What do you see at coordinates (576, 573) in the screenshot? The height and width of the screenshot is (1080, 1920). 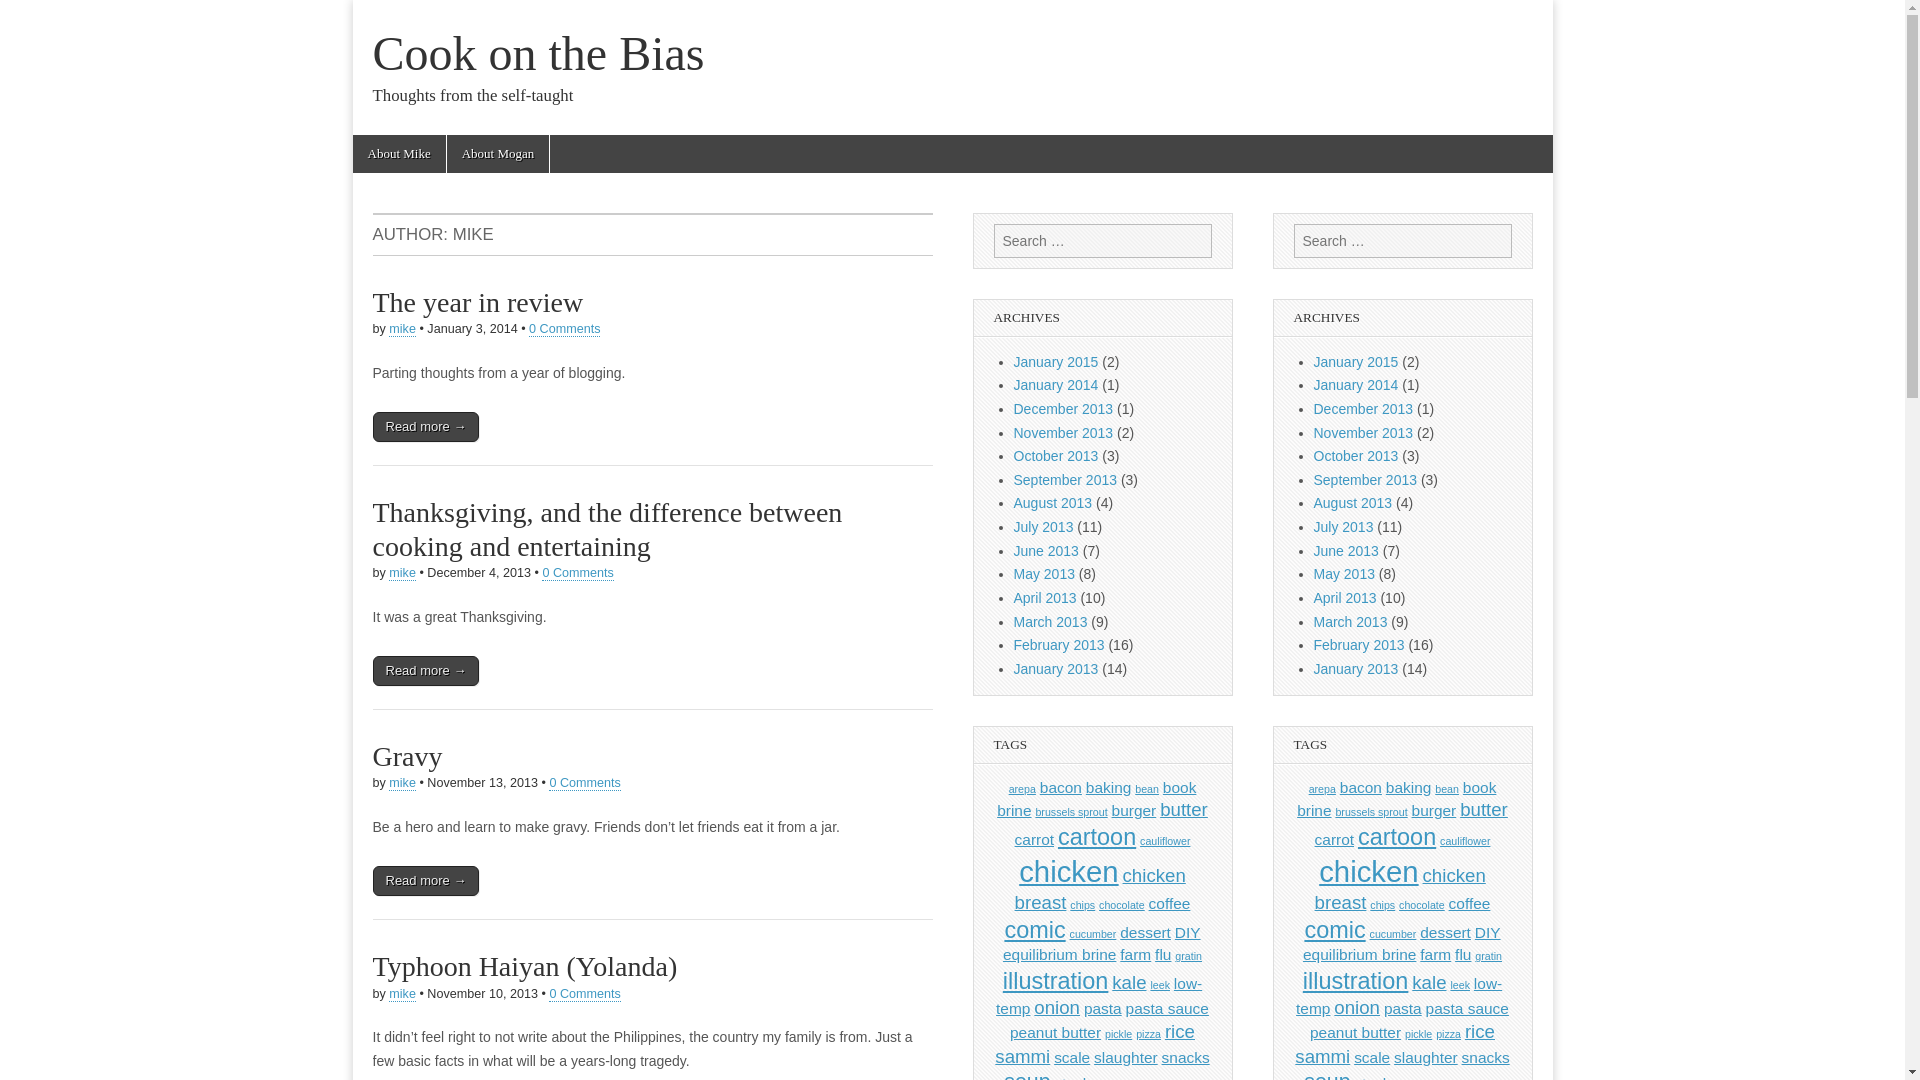 I see `0 Comments` at bounding box center [576, 573].